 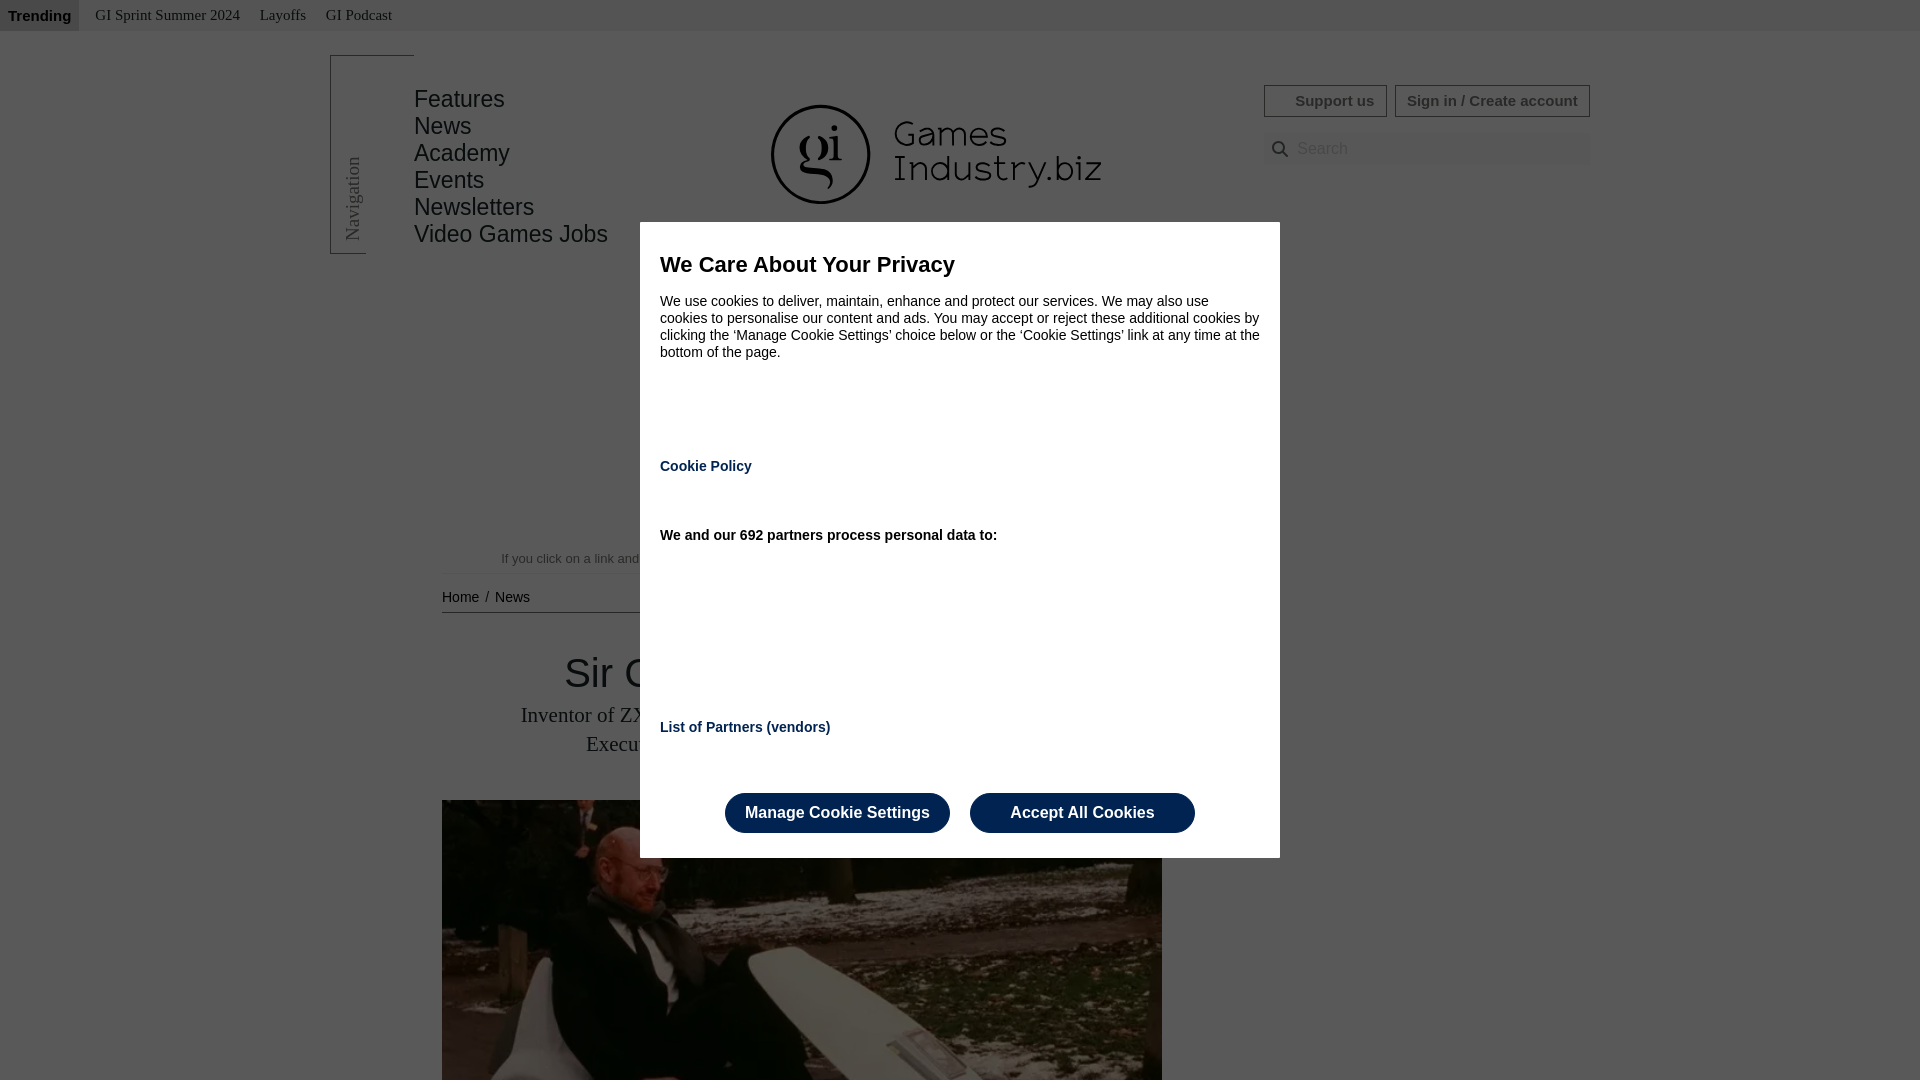 What do you see at coordinates (448, 180) in the screenshot?
I see `Events` at bounding box center [448, 180].